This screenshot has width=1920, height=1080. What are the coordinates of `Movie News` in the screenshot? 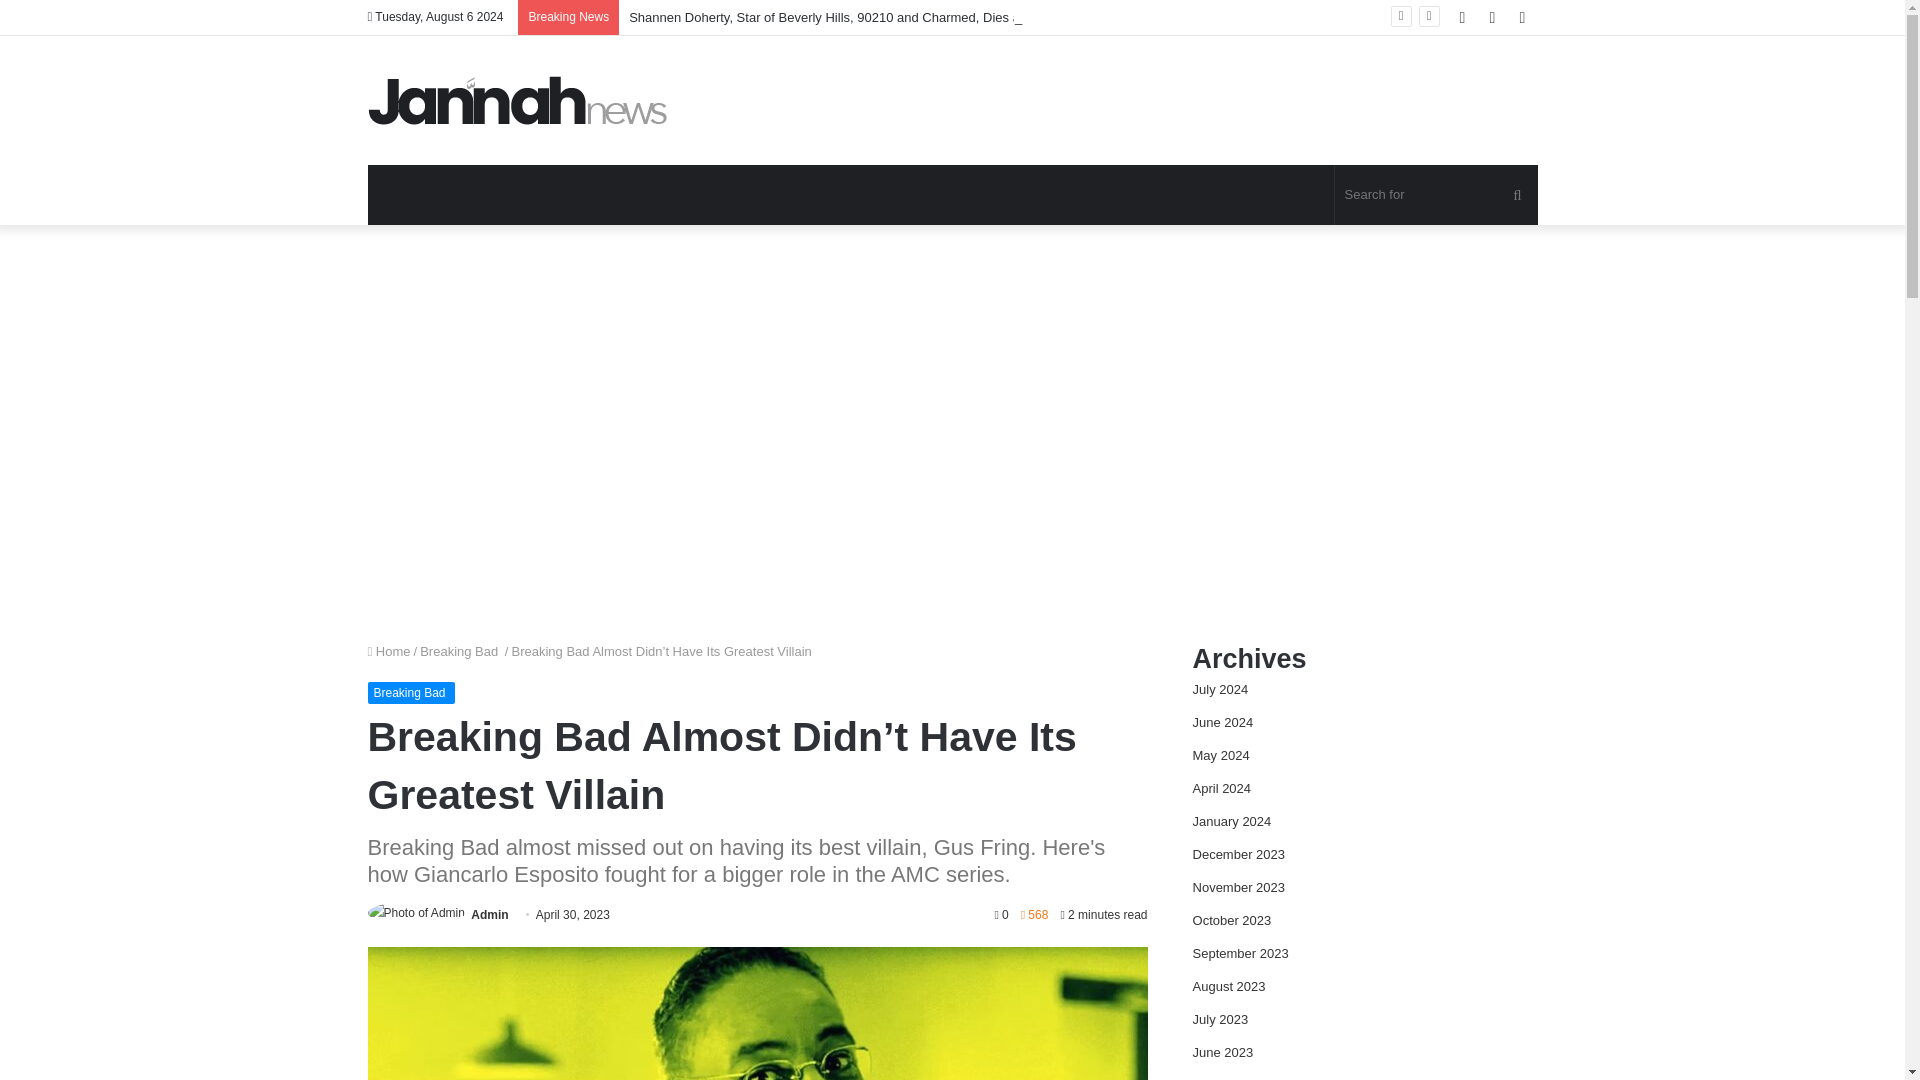 It's located at (518, 100).